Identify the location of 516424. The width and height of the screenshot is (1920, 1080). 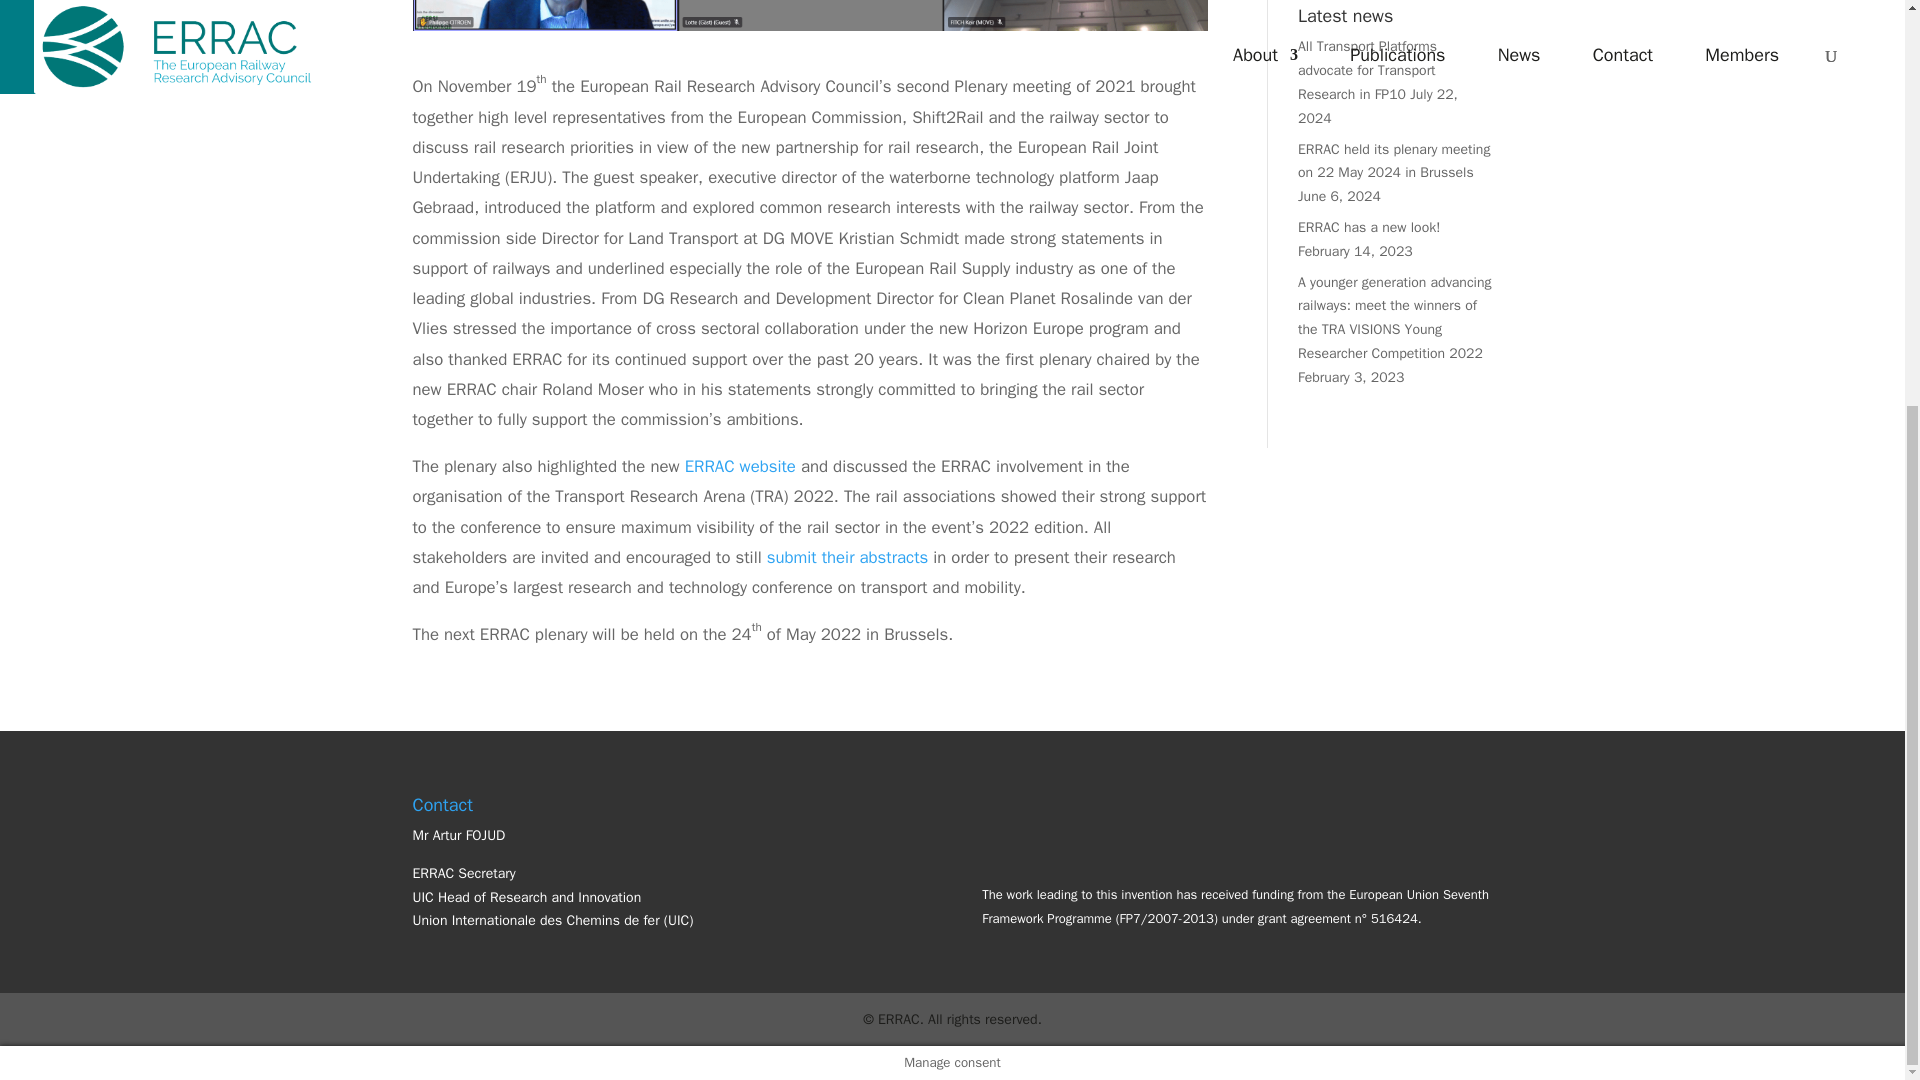
(1392, 918).